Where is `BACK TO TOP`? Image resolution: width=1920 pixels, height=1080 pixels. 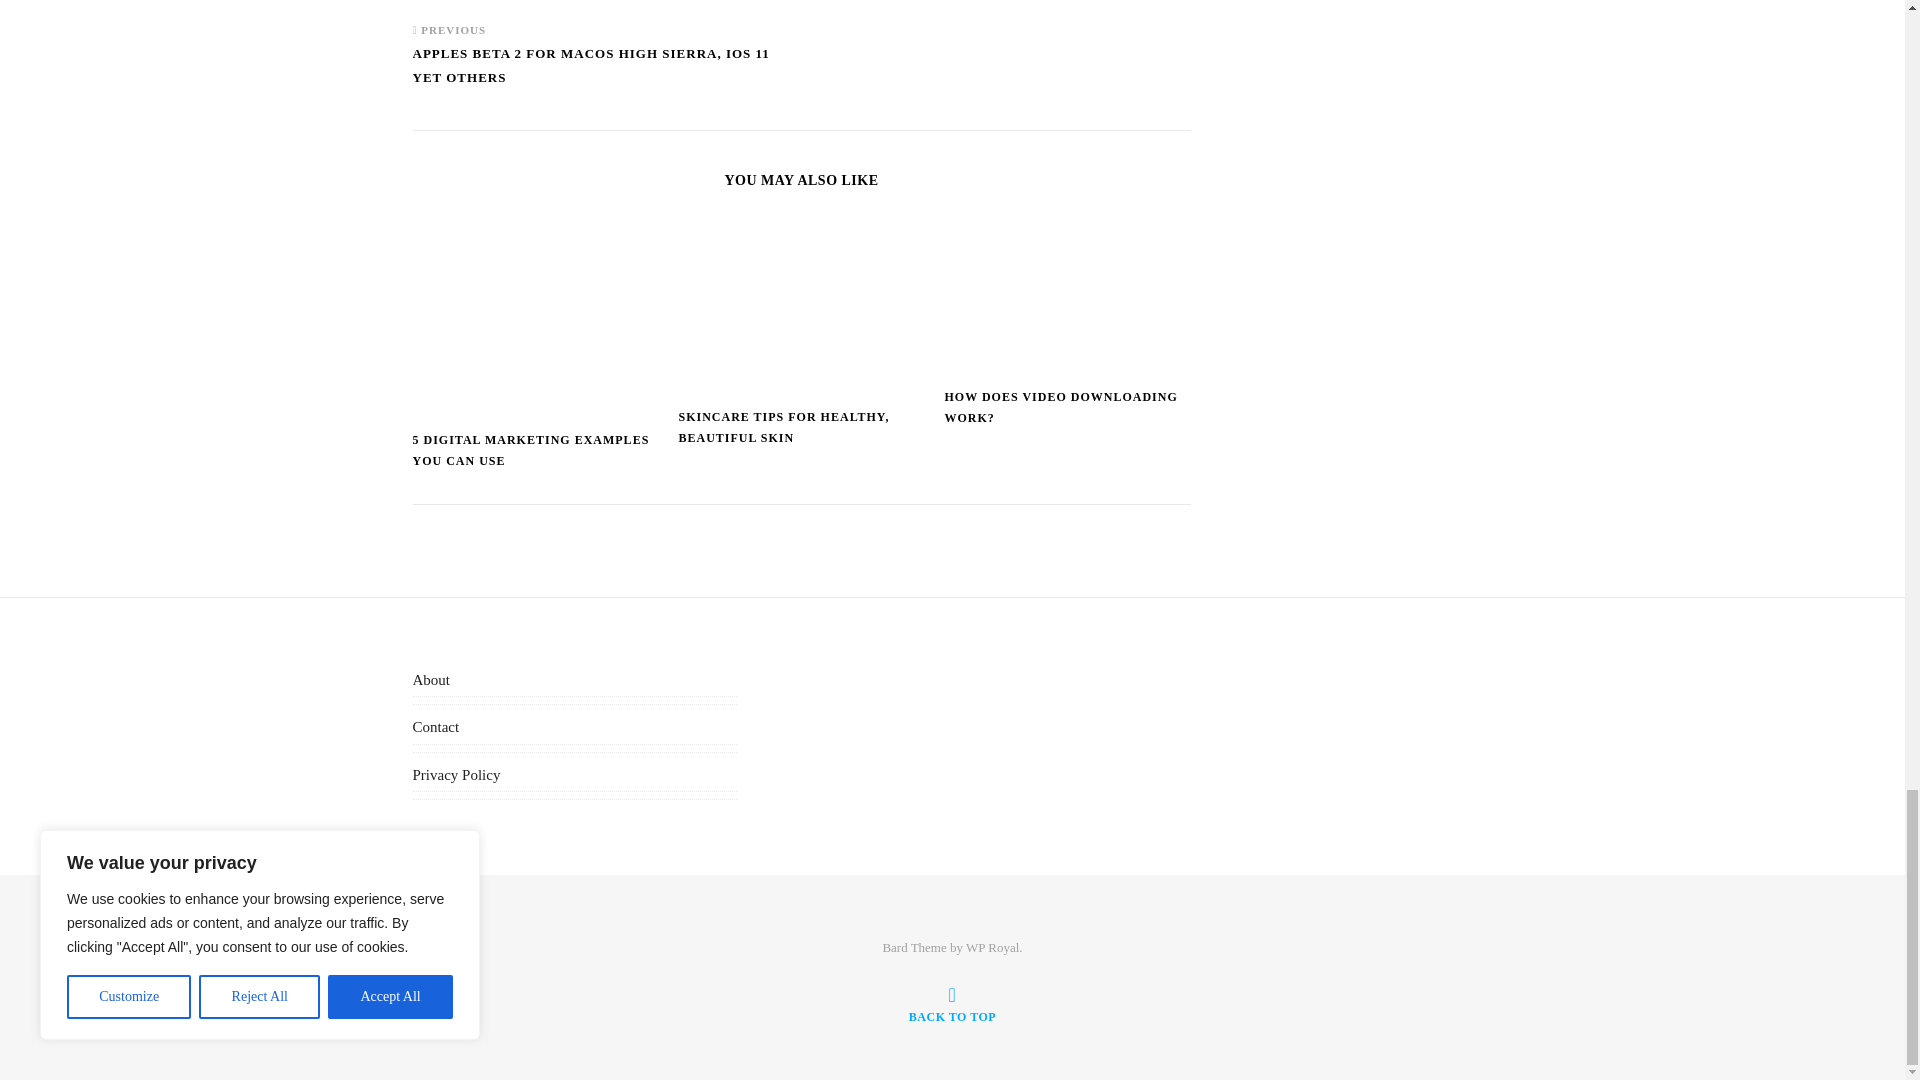 BACK TO TOP is located at coordinates (952, 1004).